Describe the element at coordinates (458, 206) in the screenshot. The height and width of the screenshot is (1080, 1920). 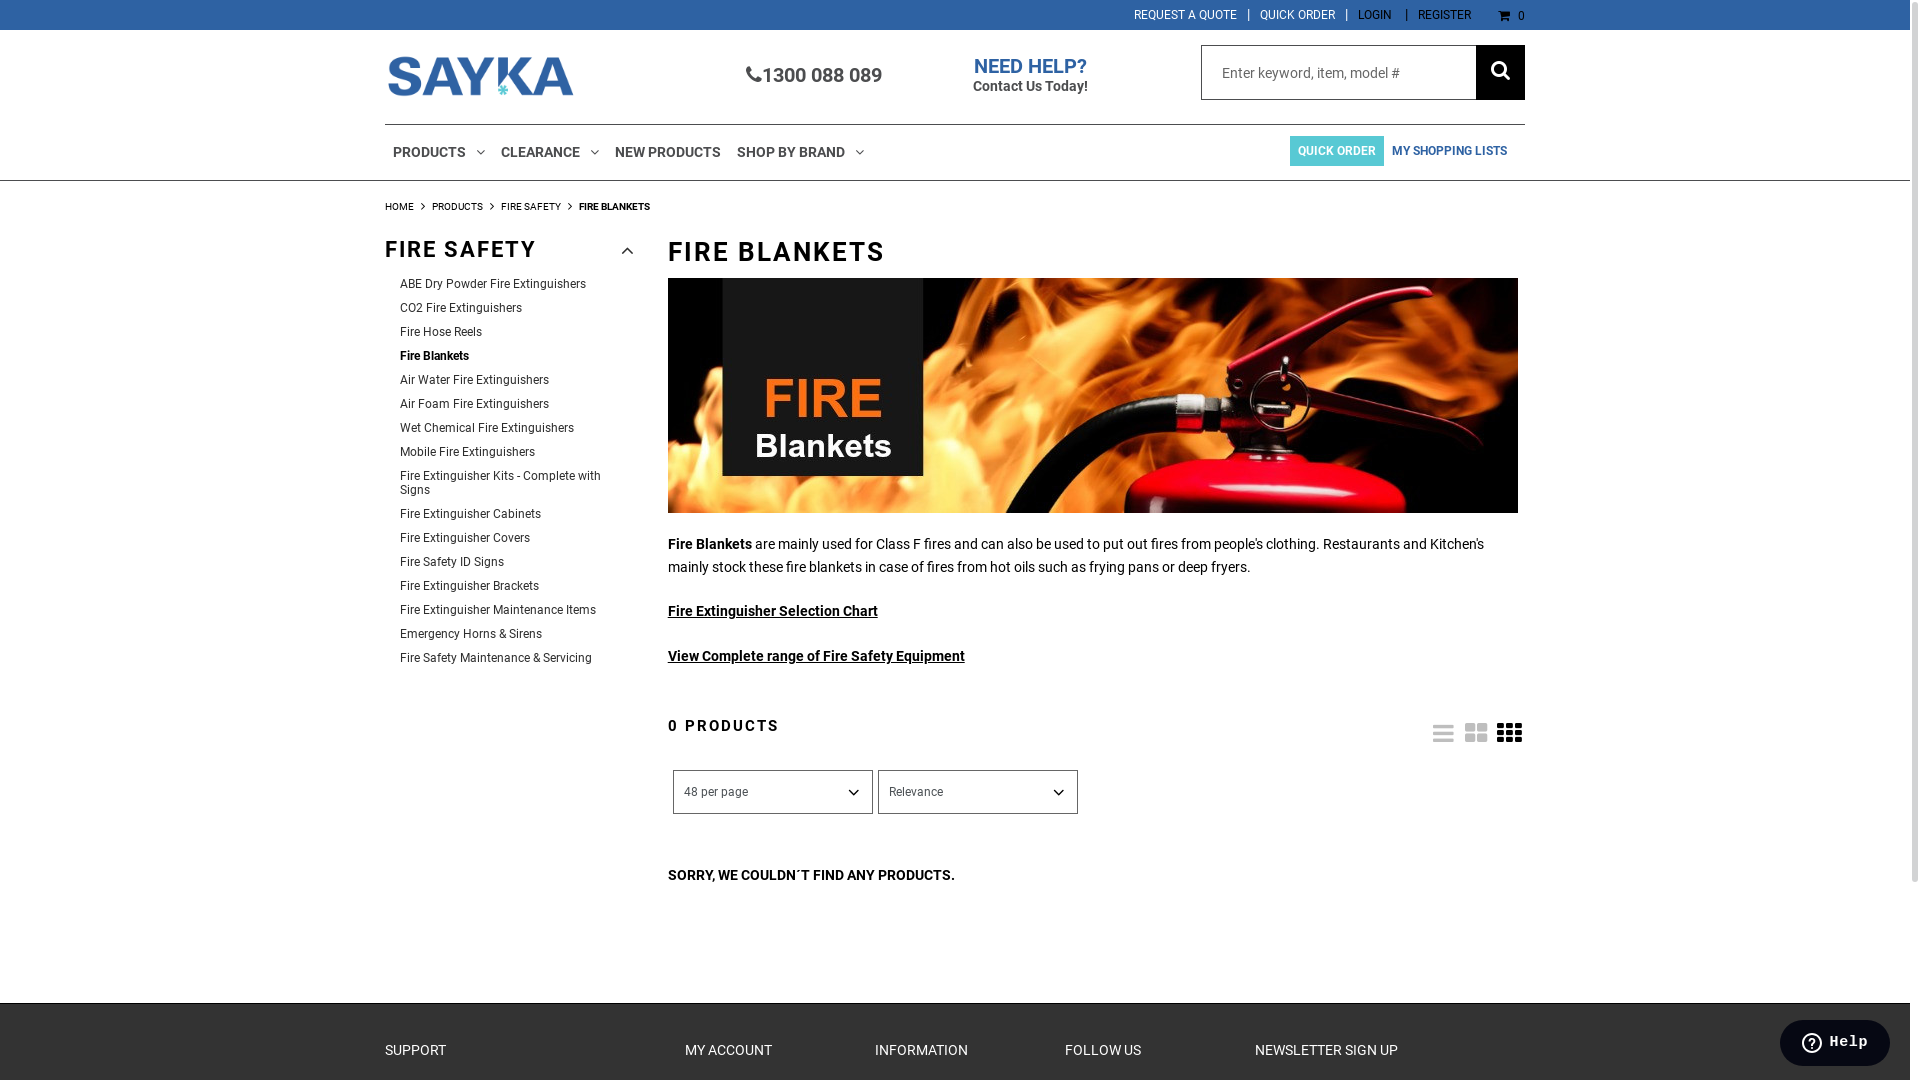
I see `PRODUCTS` at that location.